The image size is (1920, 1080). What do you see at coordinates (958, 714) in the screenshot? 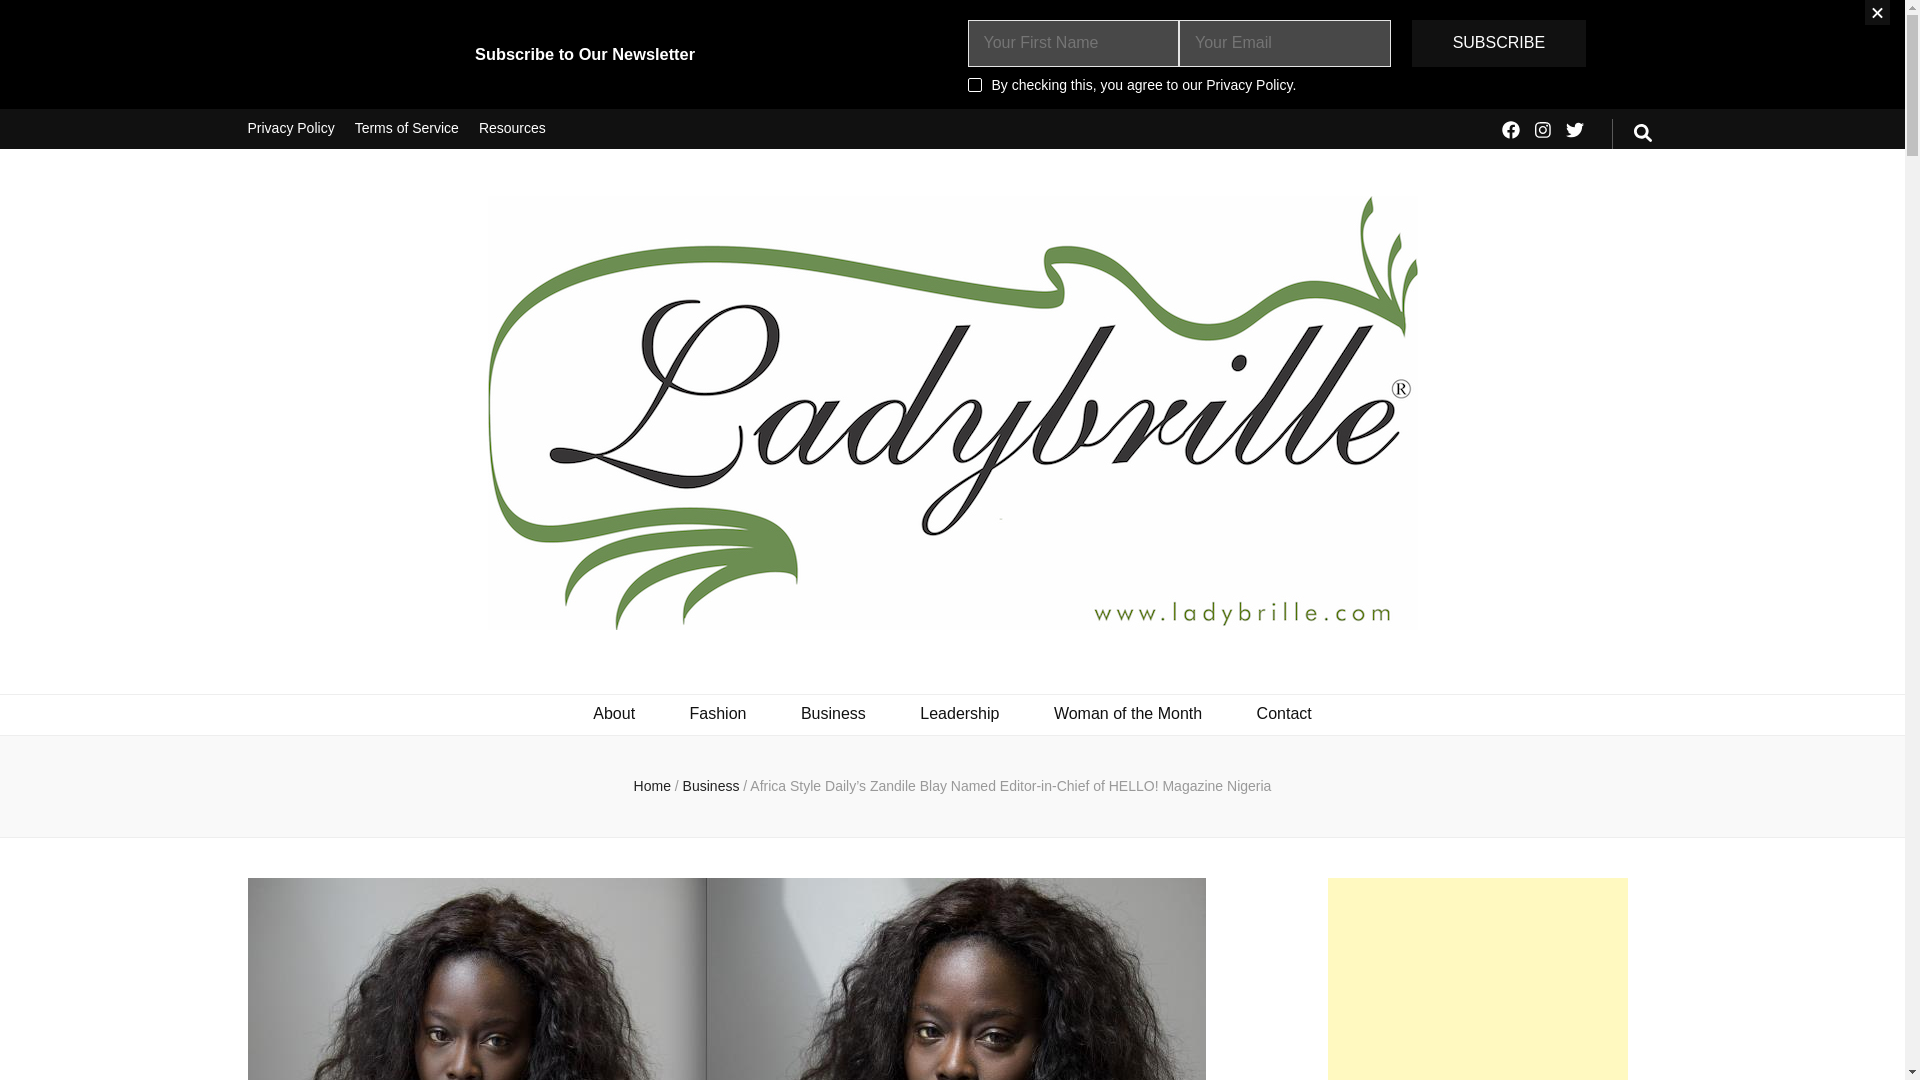
I see `Leadership` at bounding box center [958, 714].